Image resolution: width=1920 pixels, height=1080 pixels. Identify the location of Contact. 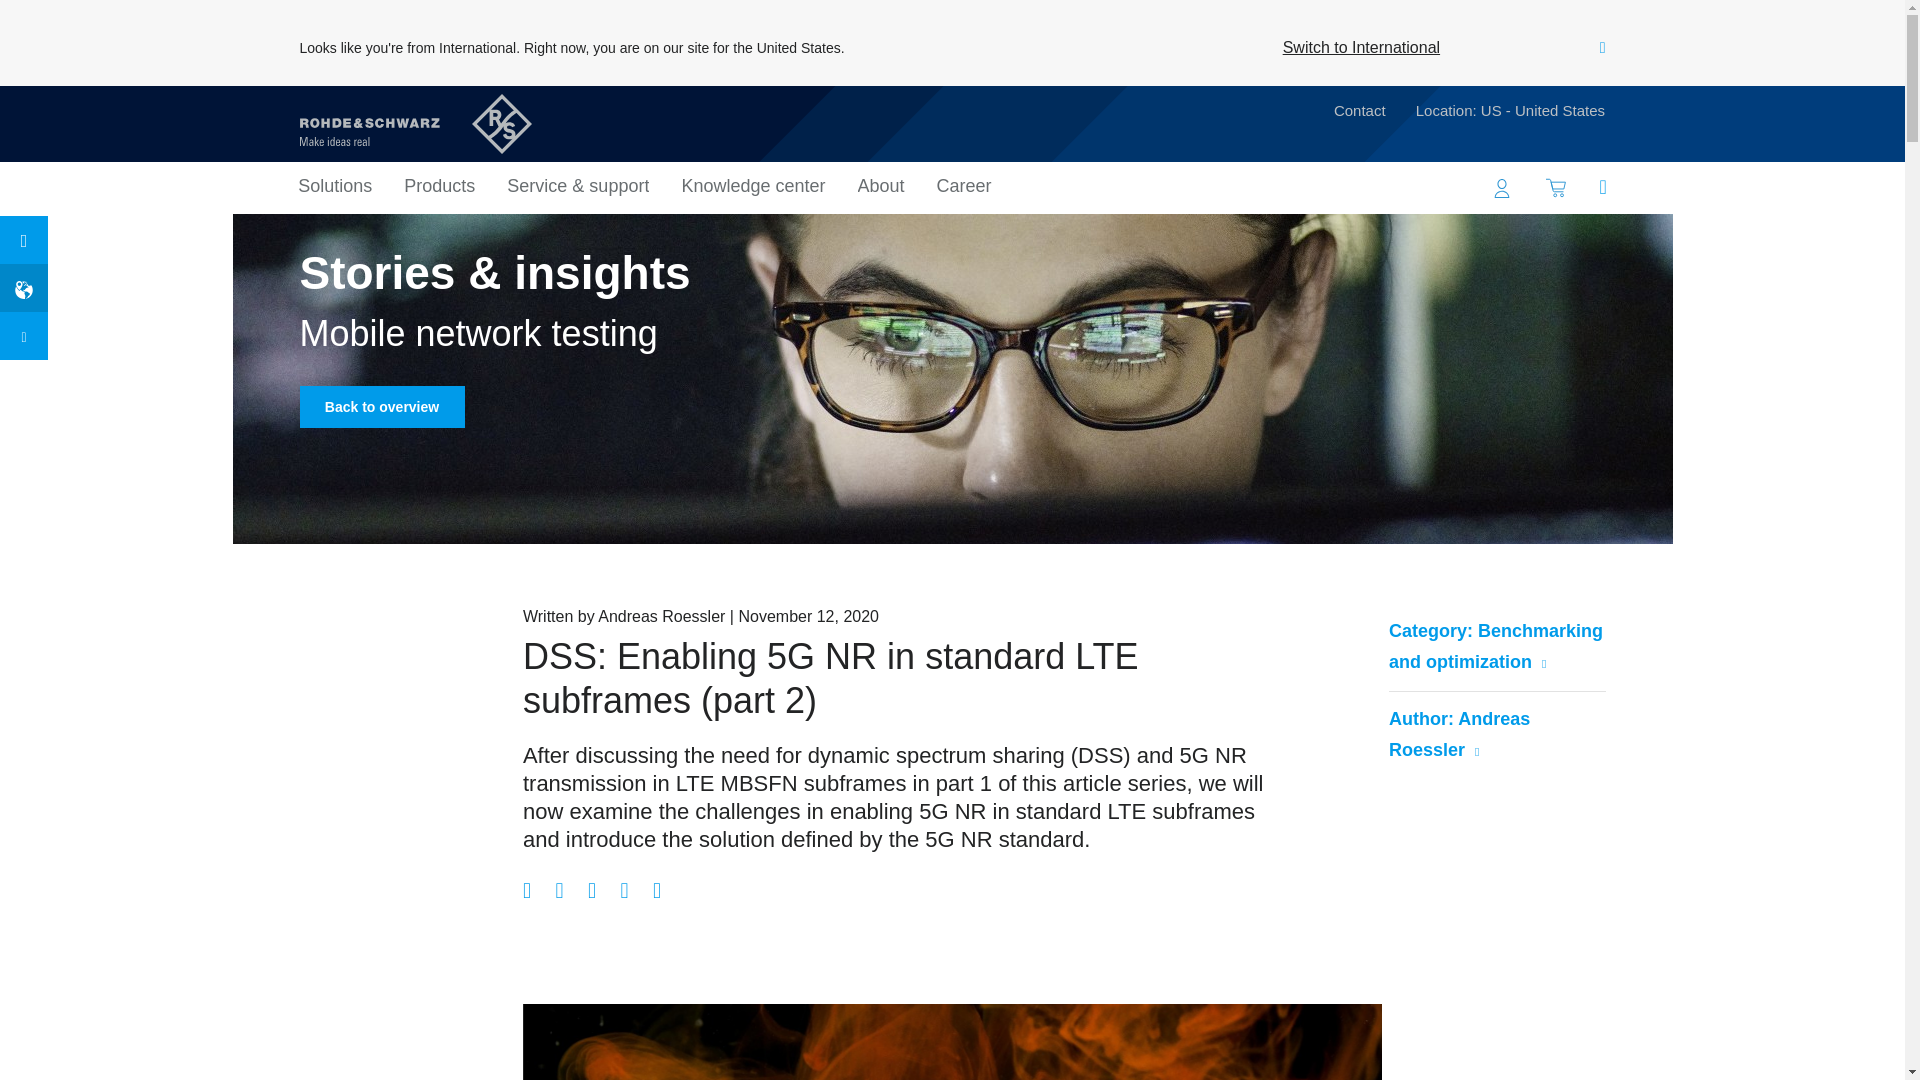
(1360, 113).